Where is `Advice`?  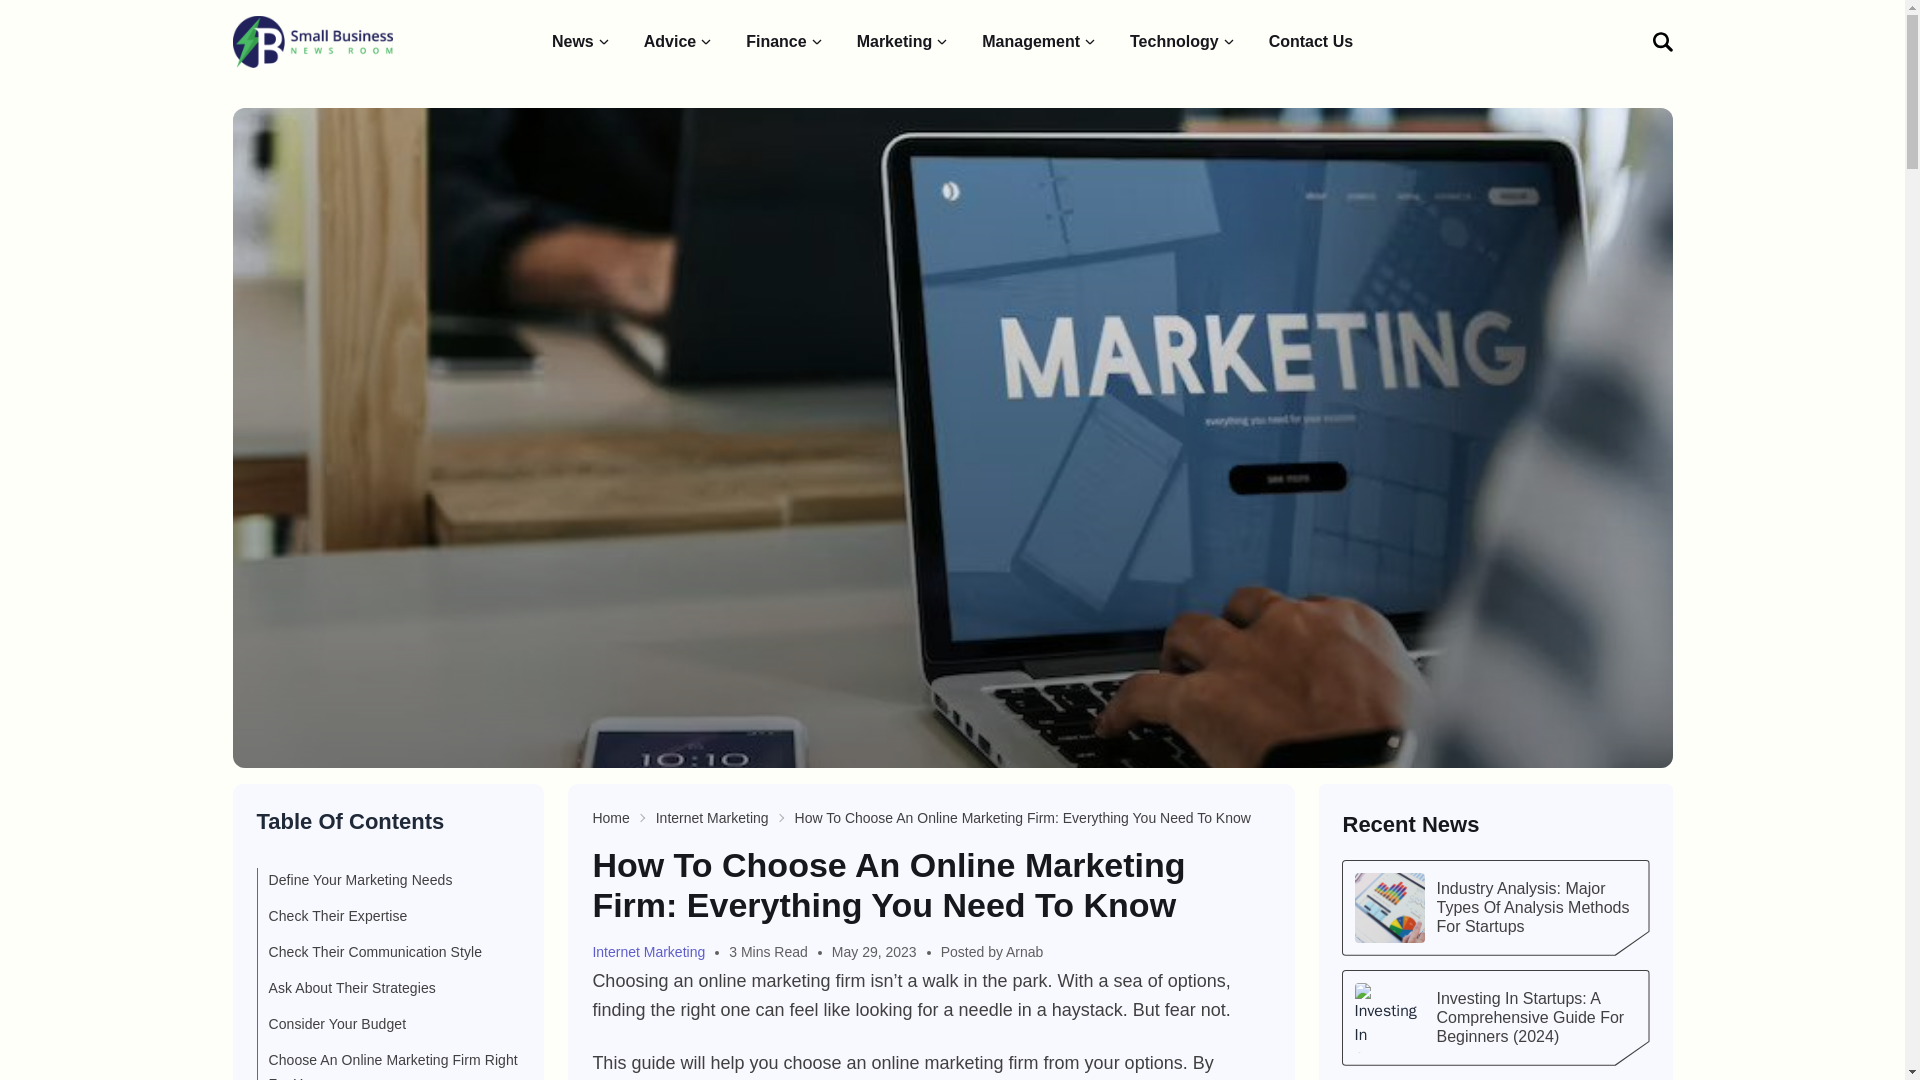
Advice is located at coordinates (678, 42).